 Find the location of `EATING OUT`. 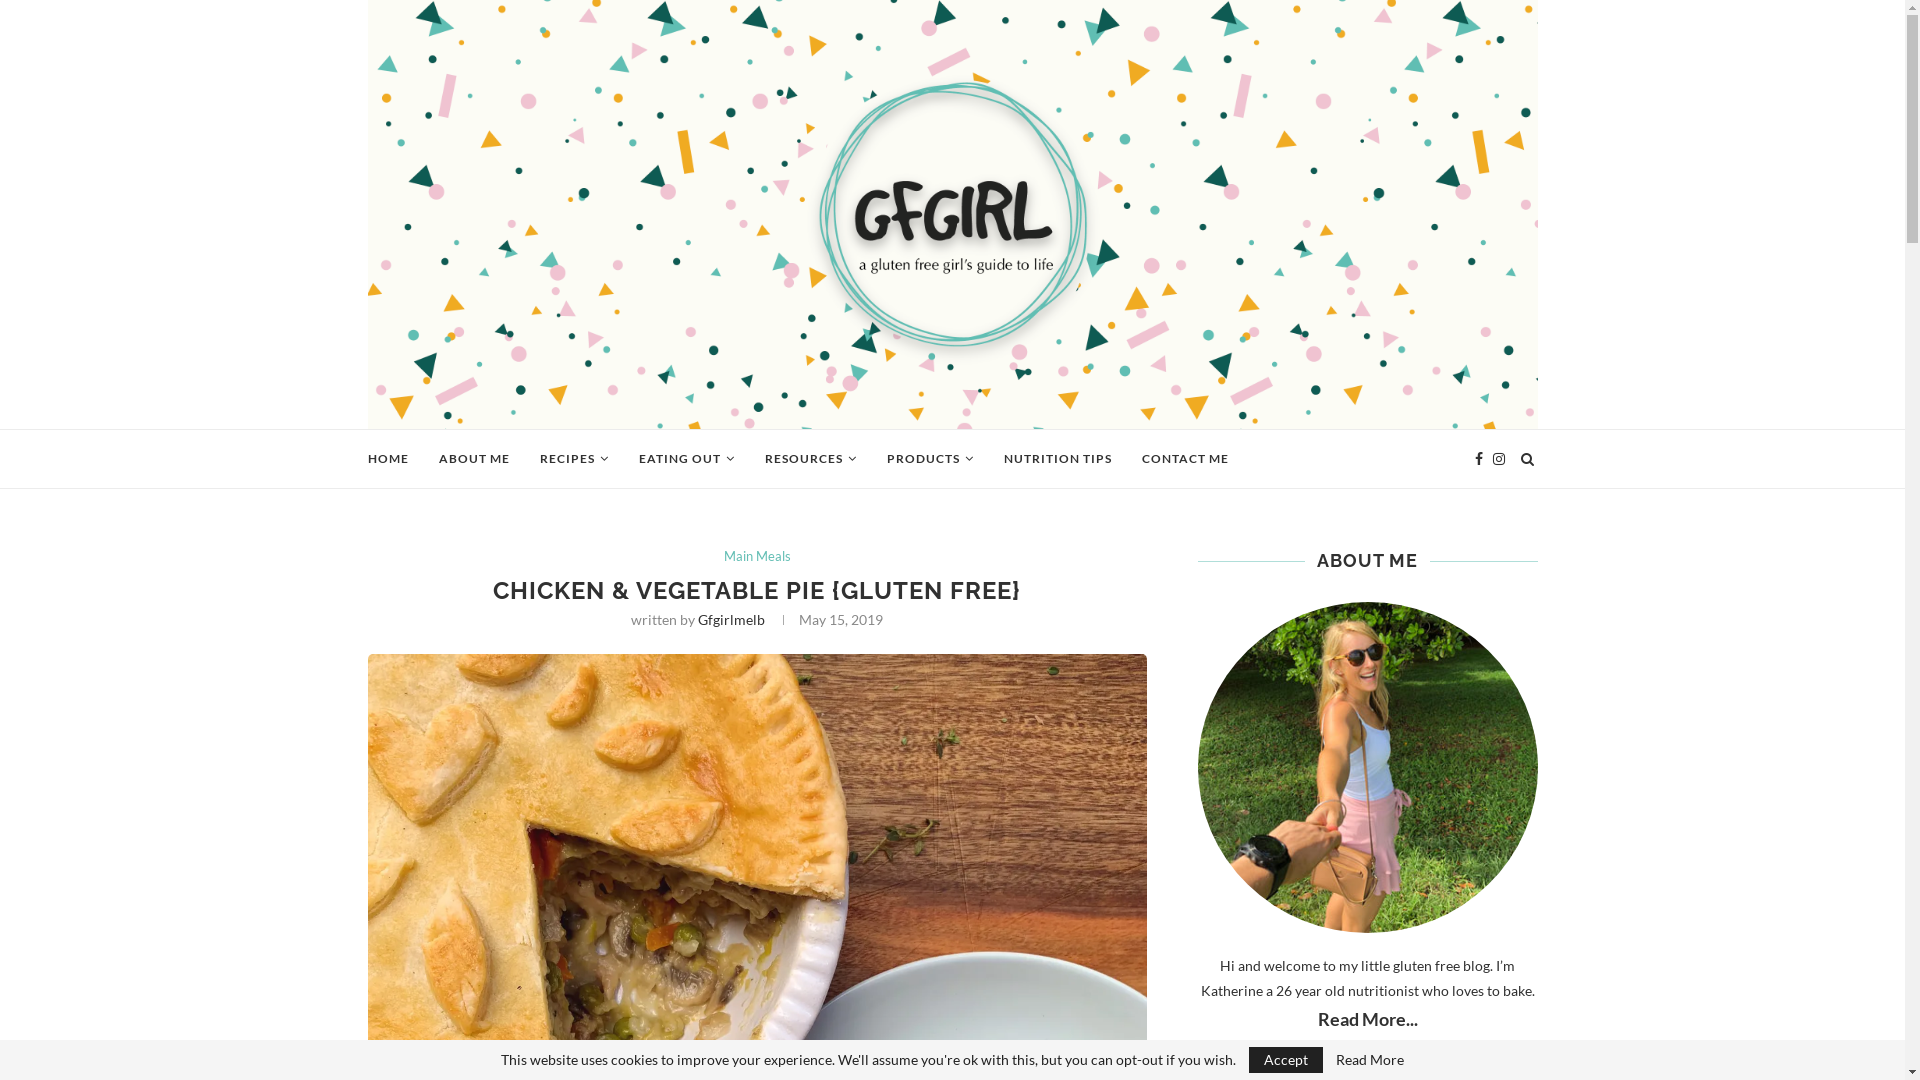

EATING OUT is located at coordinates (686, 459).